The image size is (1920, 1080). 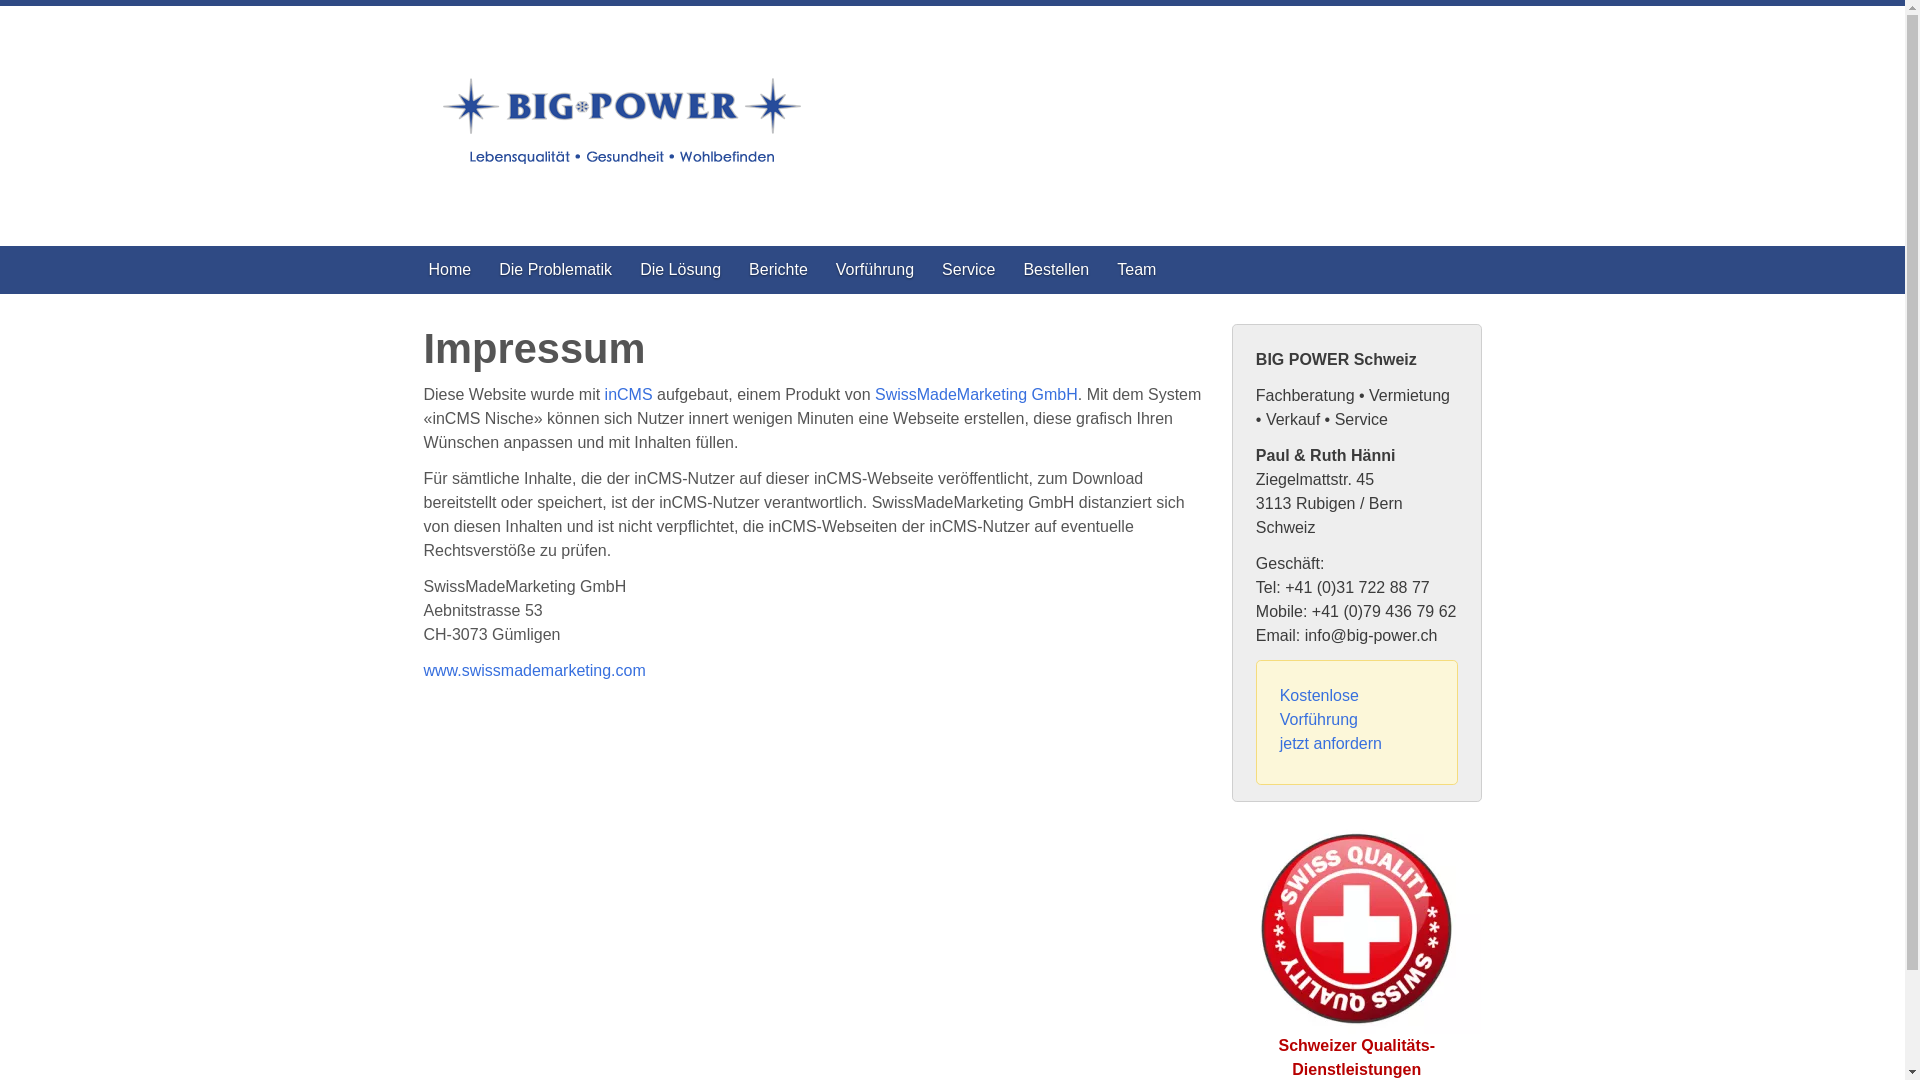 I want to click on www.swissmademarketing.com, so click(x=535, y=670).